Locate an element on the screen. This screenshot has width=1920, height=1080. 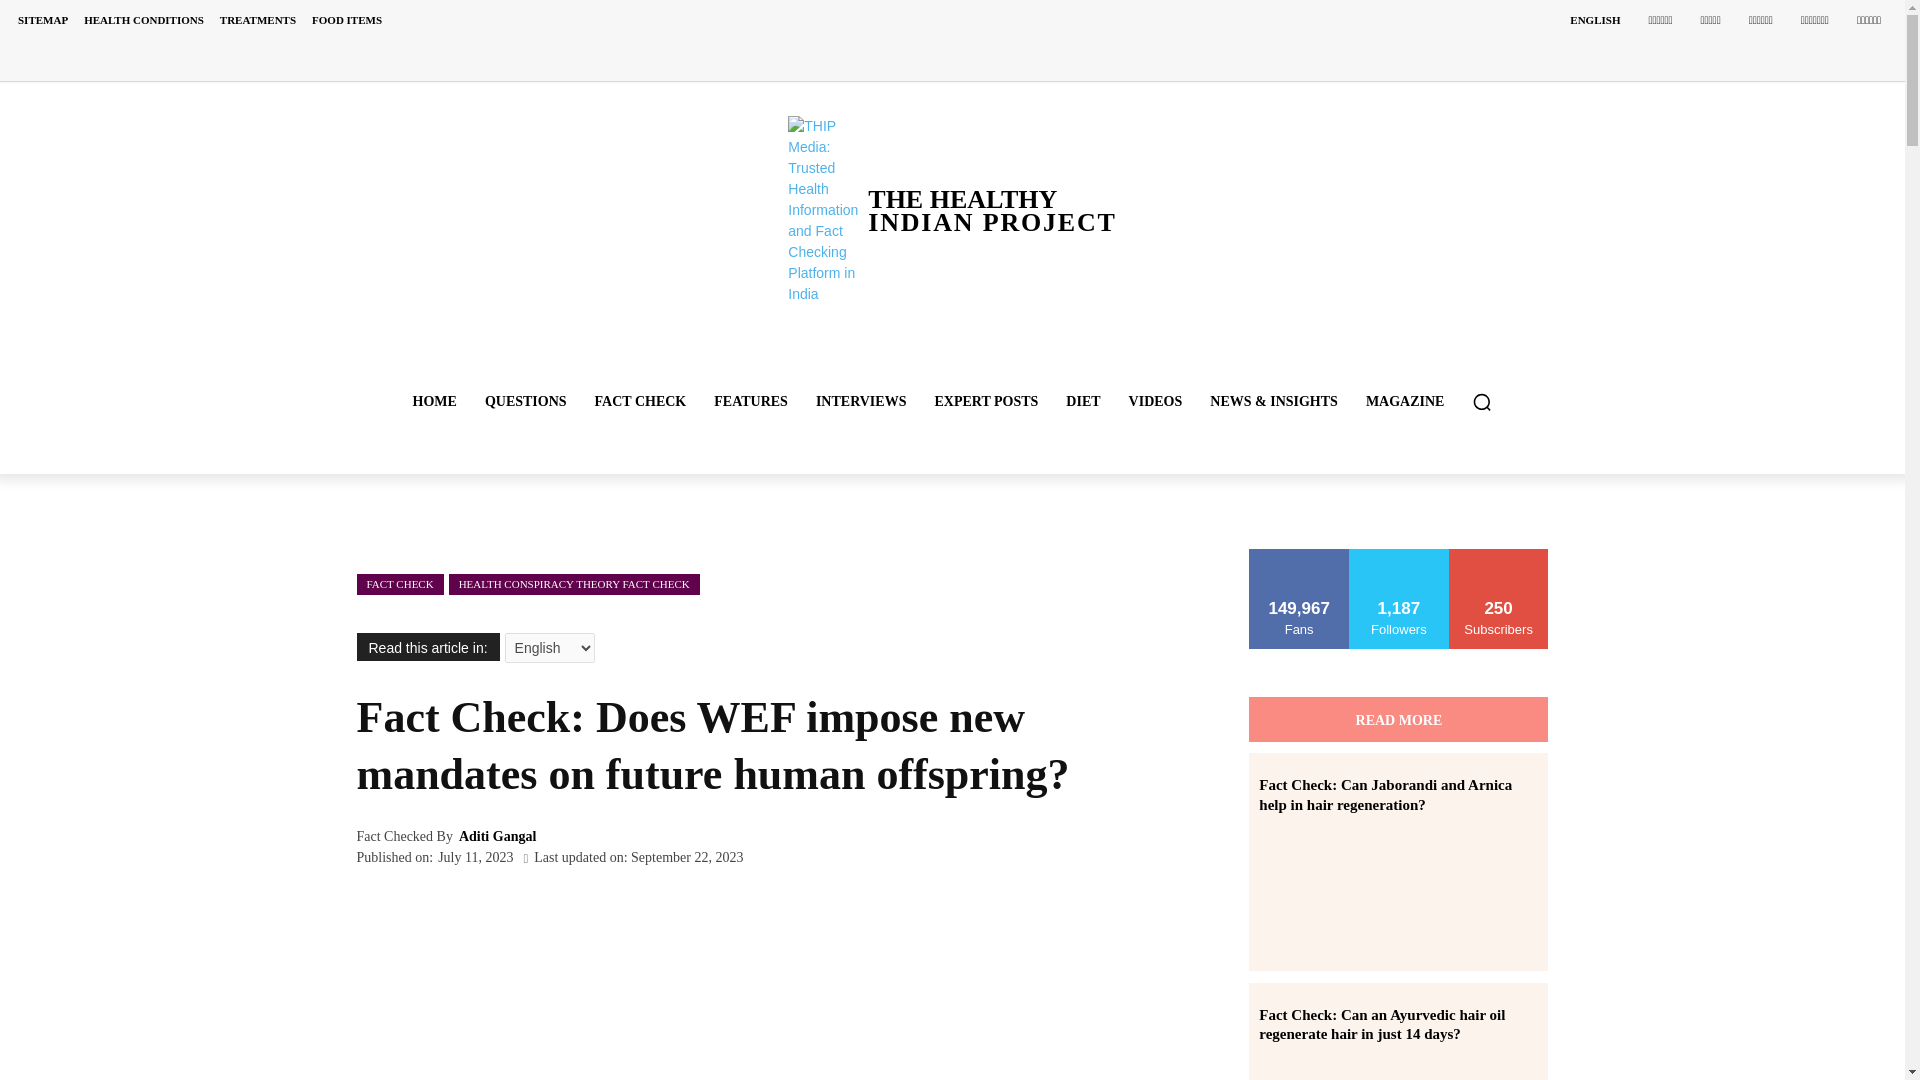
SITEMAP is located at coordinates (1594, 20).